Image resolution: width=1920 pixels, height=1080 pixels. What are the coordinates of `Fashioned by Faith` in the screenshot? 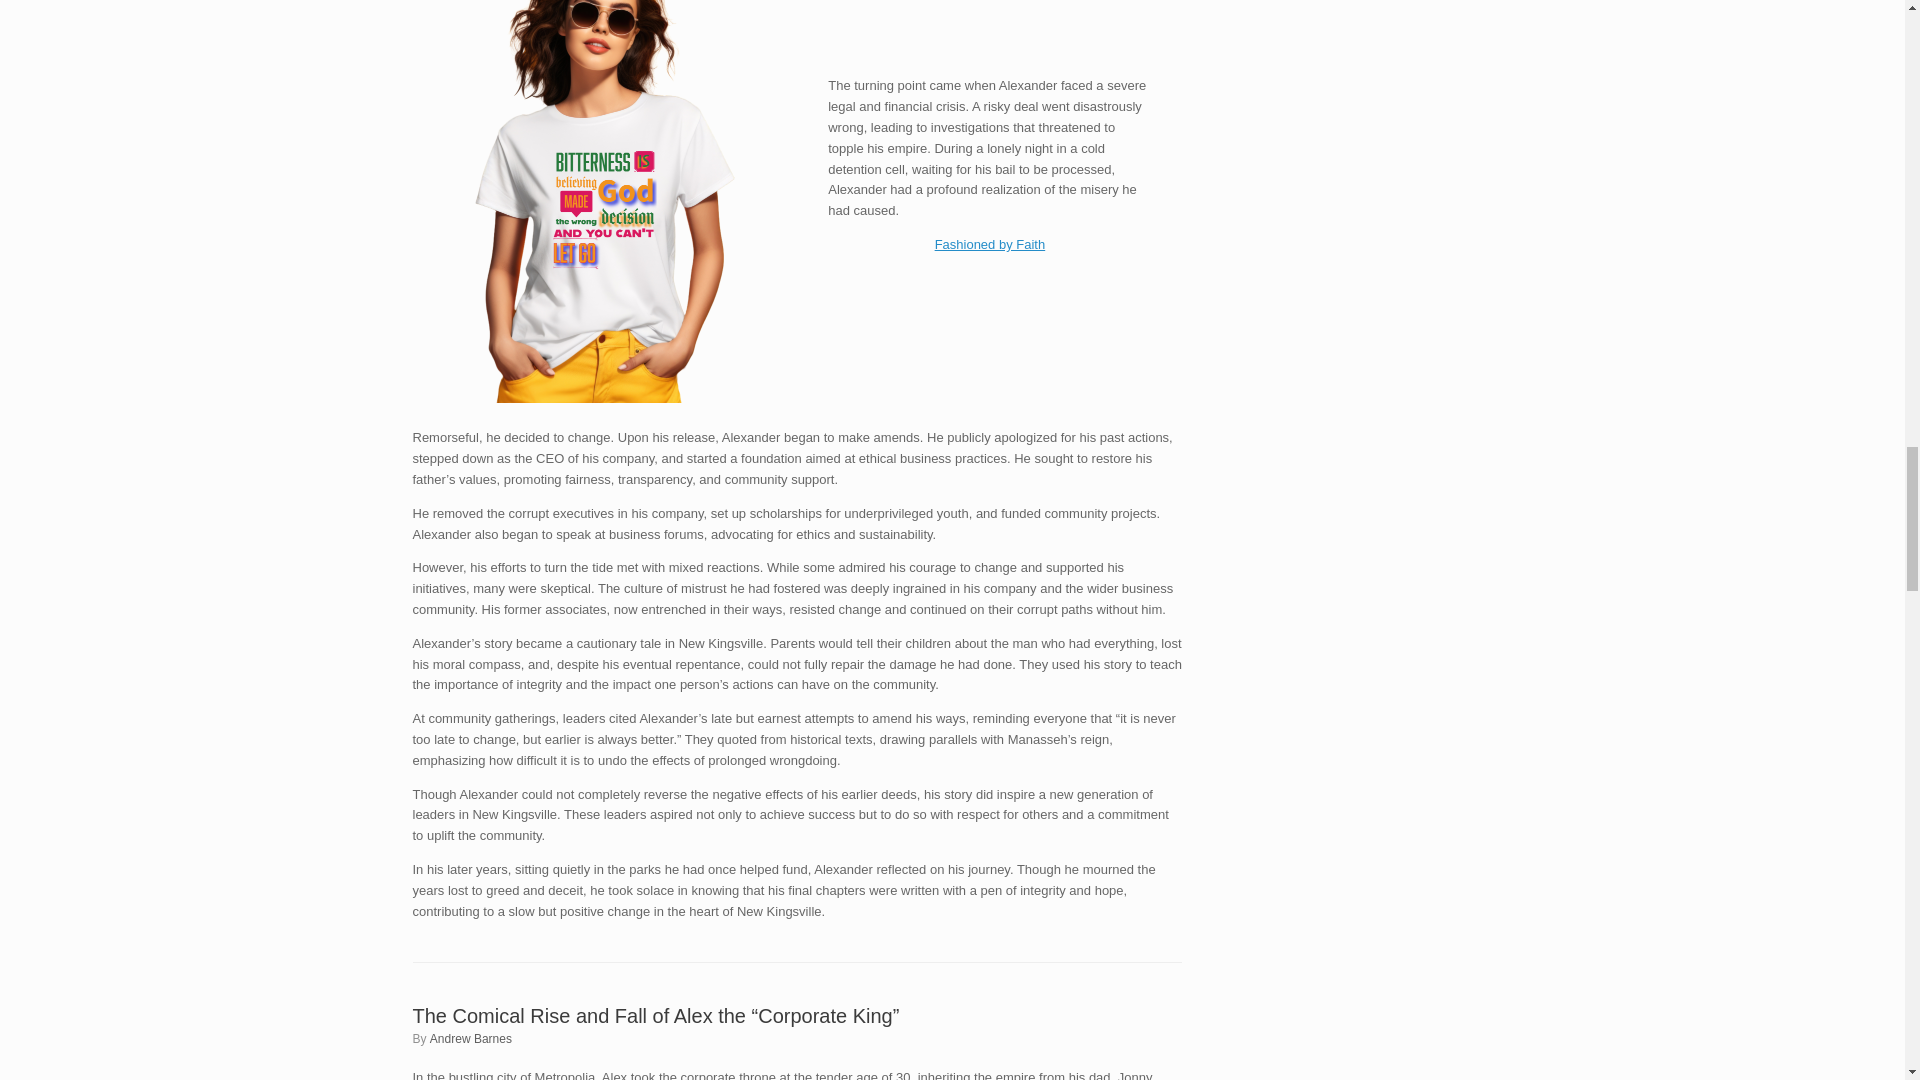 It's located at (990, 244).